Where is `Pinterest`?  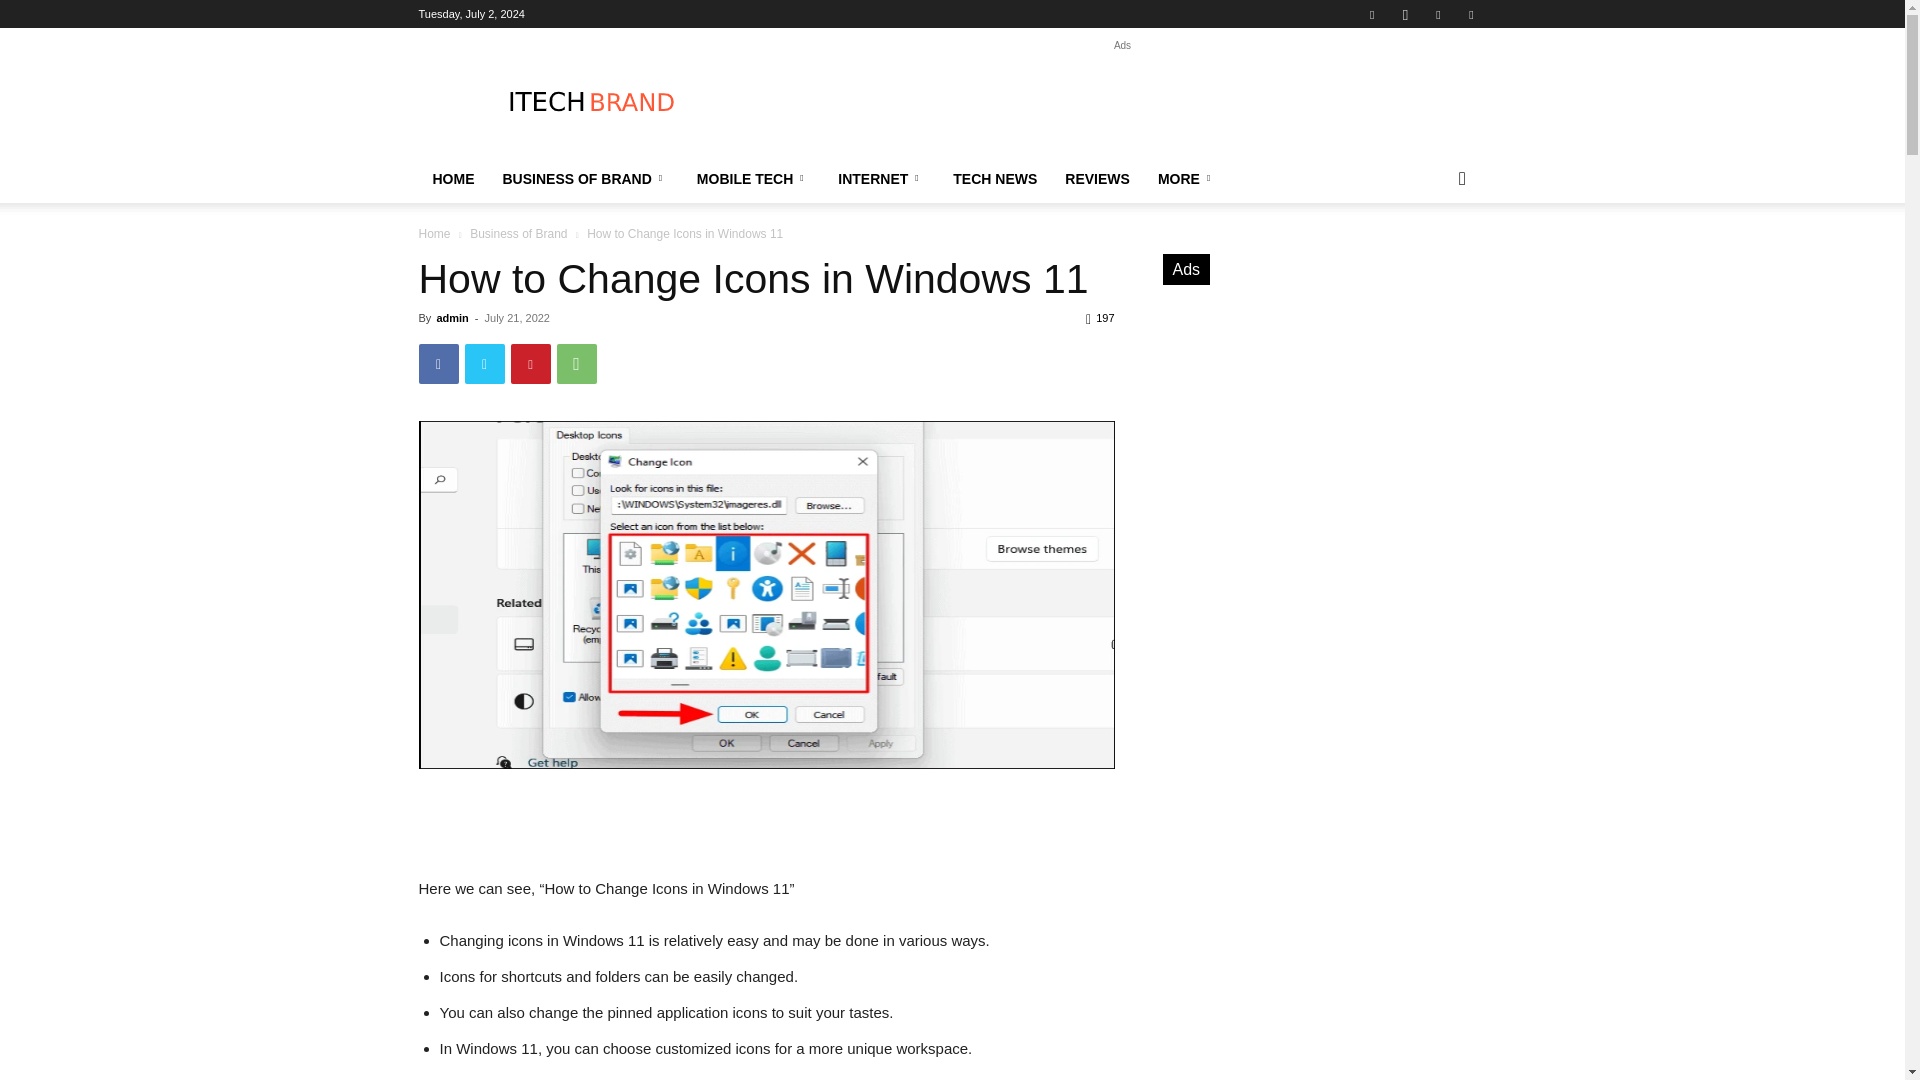
Pinterest is located at coordinates (530, 364).